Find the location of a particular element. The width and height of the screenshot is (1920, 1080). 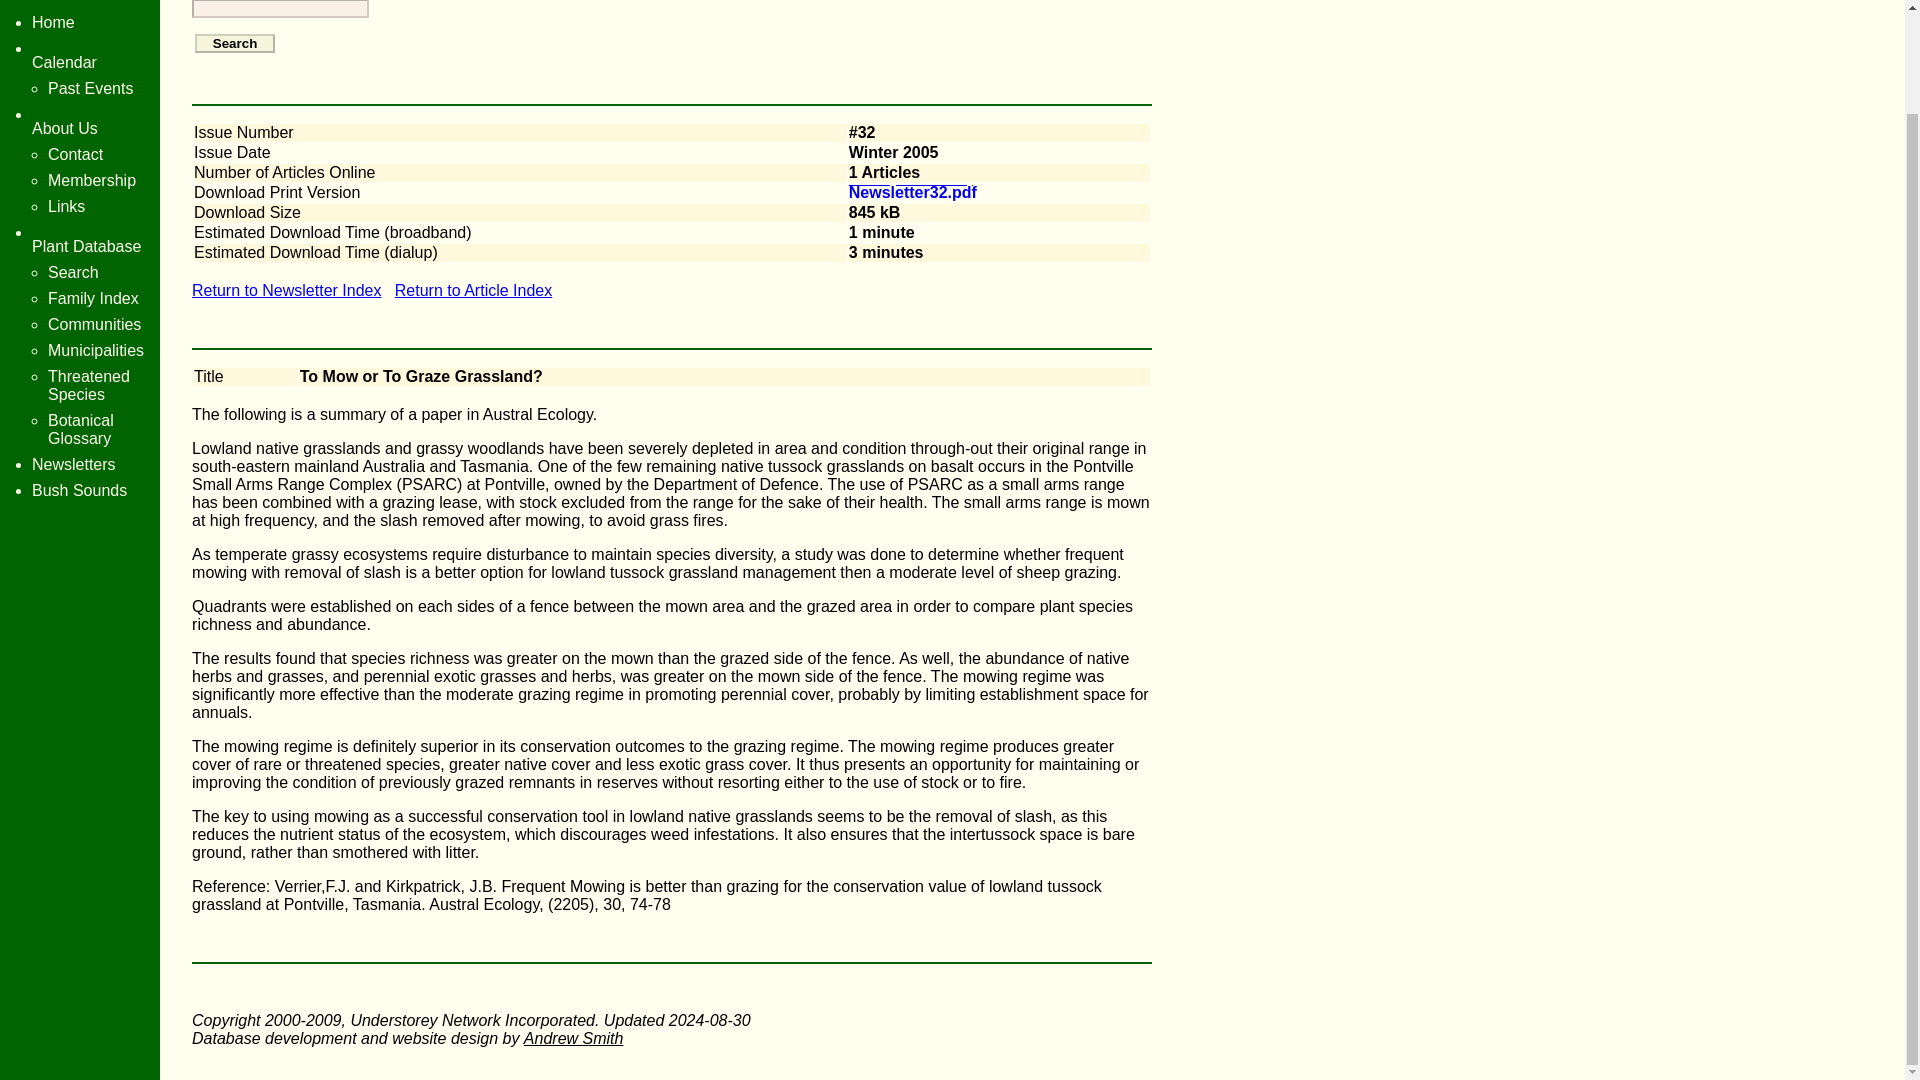

Newsletters is located at coordinates (74, 464).